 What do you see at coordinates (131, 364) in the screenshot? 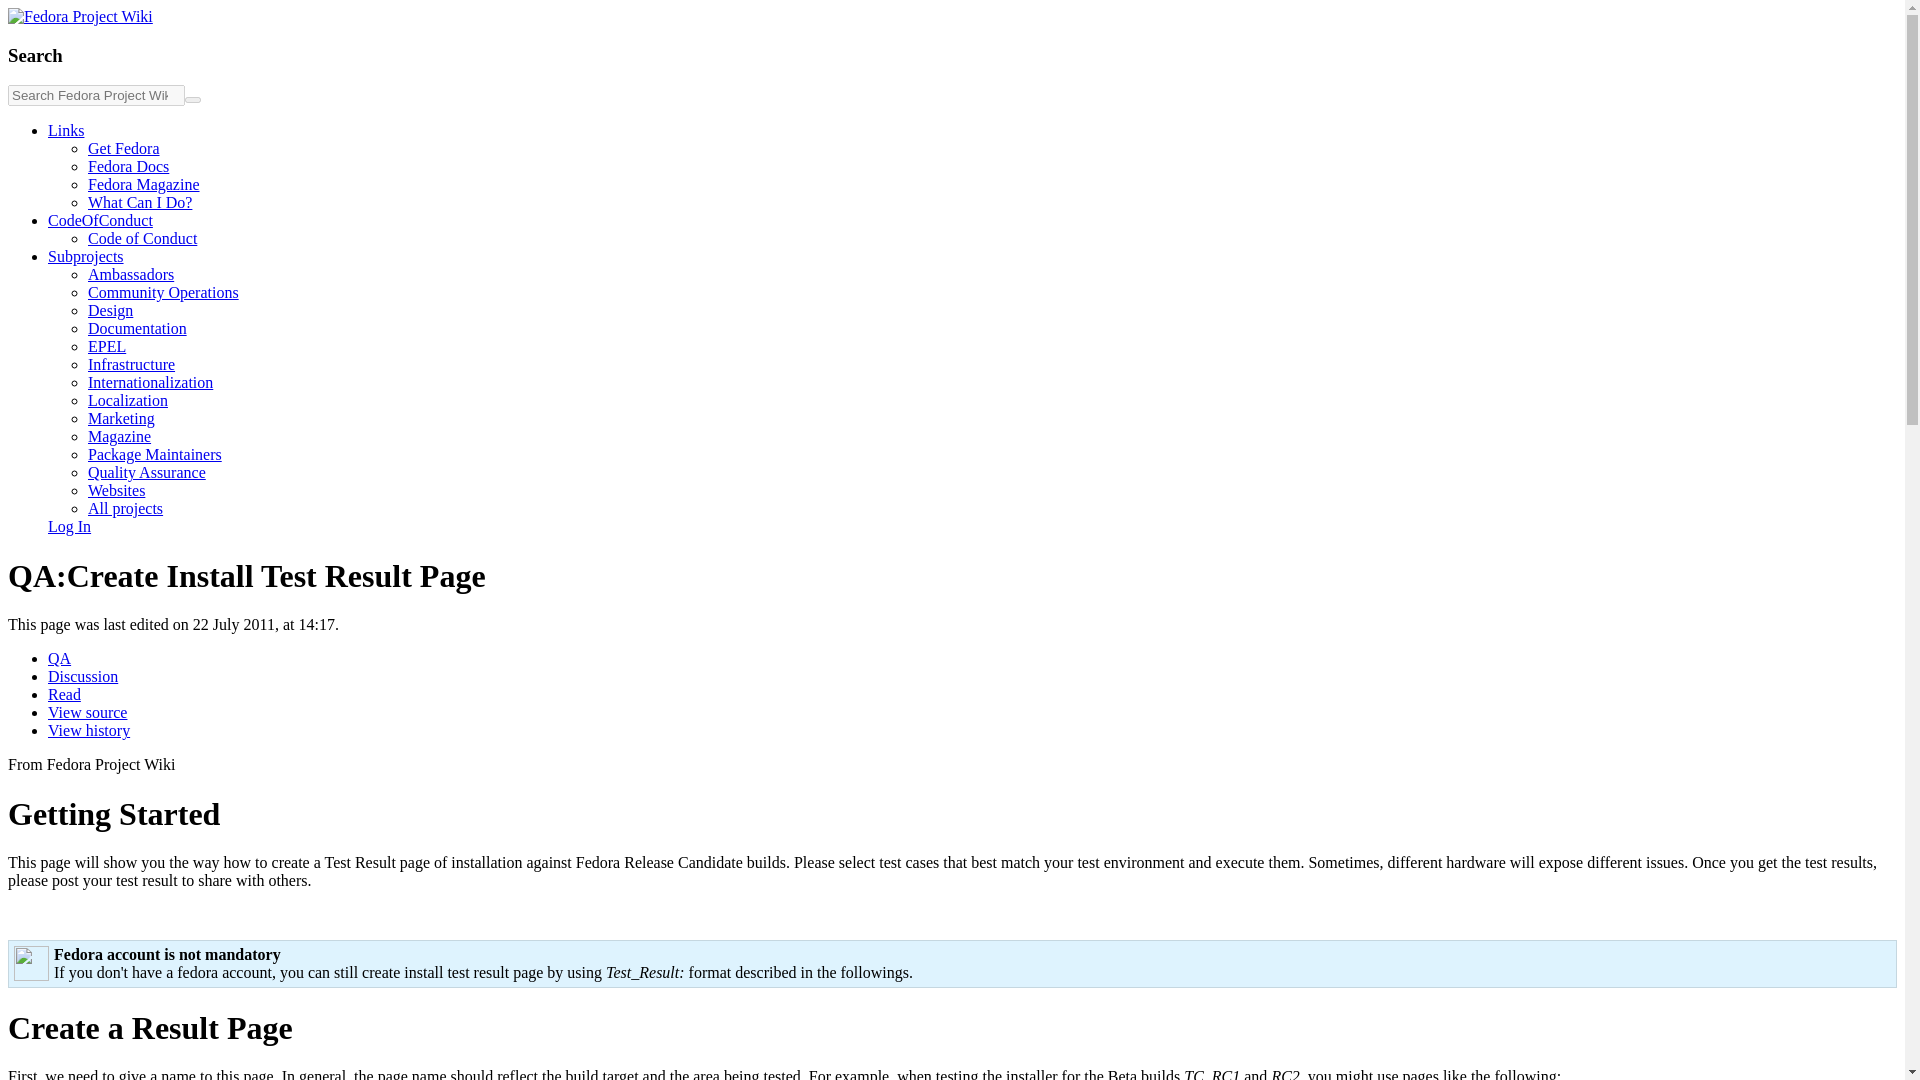
I see `Infrastructure` at bounding box center [131, 364].